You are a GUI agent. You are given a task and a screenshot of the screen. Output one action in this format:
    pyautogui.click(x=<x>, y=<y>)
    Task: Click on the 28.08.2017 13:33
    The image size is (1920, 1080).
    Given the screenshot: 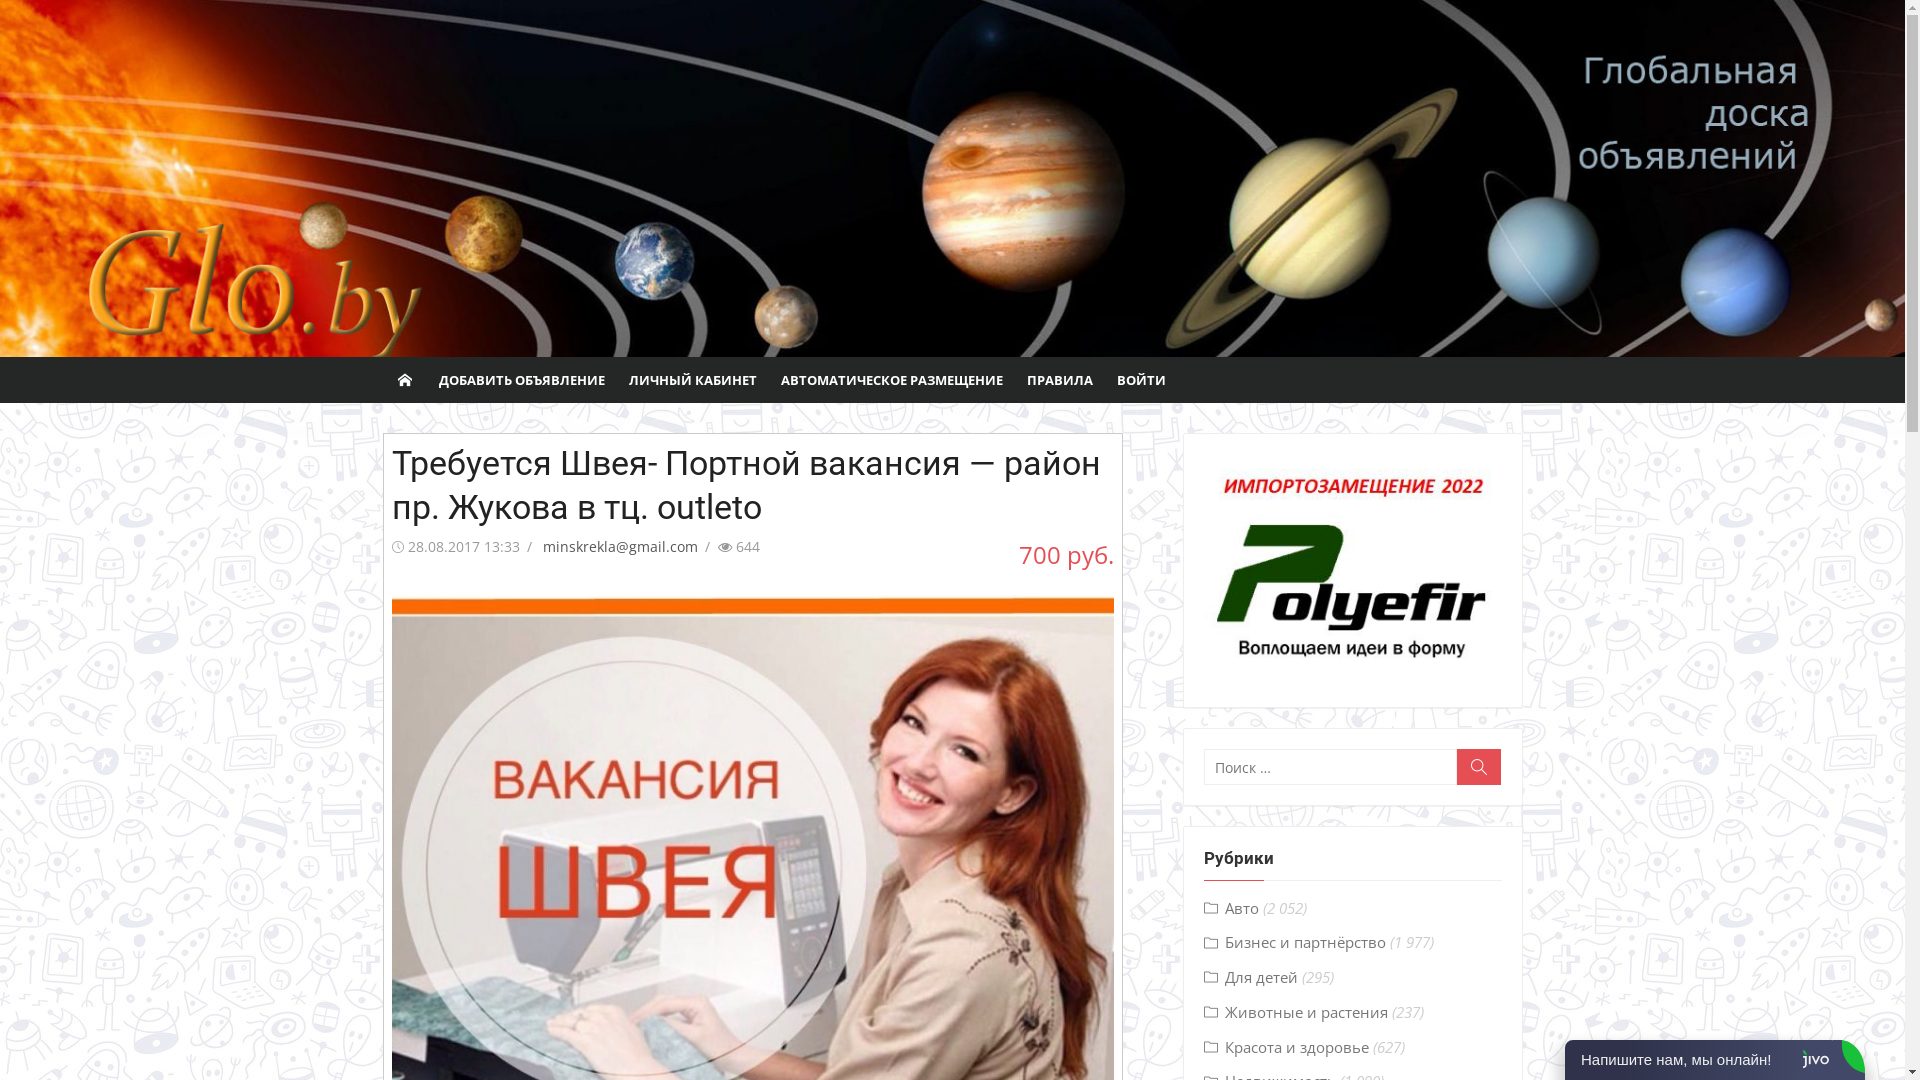 What is the action you would take?
    pyautogui.click(x=464, y=546)
    